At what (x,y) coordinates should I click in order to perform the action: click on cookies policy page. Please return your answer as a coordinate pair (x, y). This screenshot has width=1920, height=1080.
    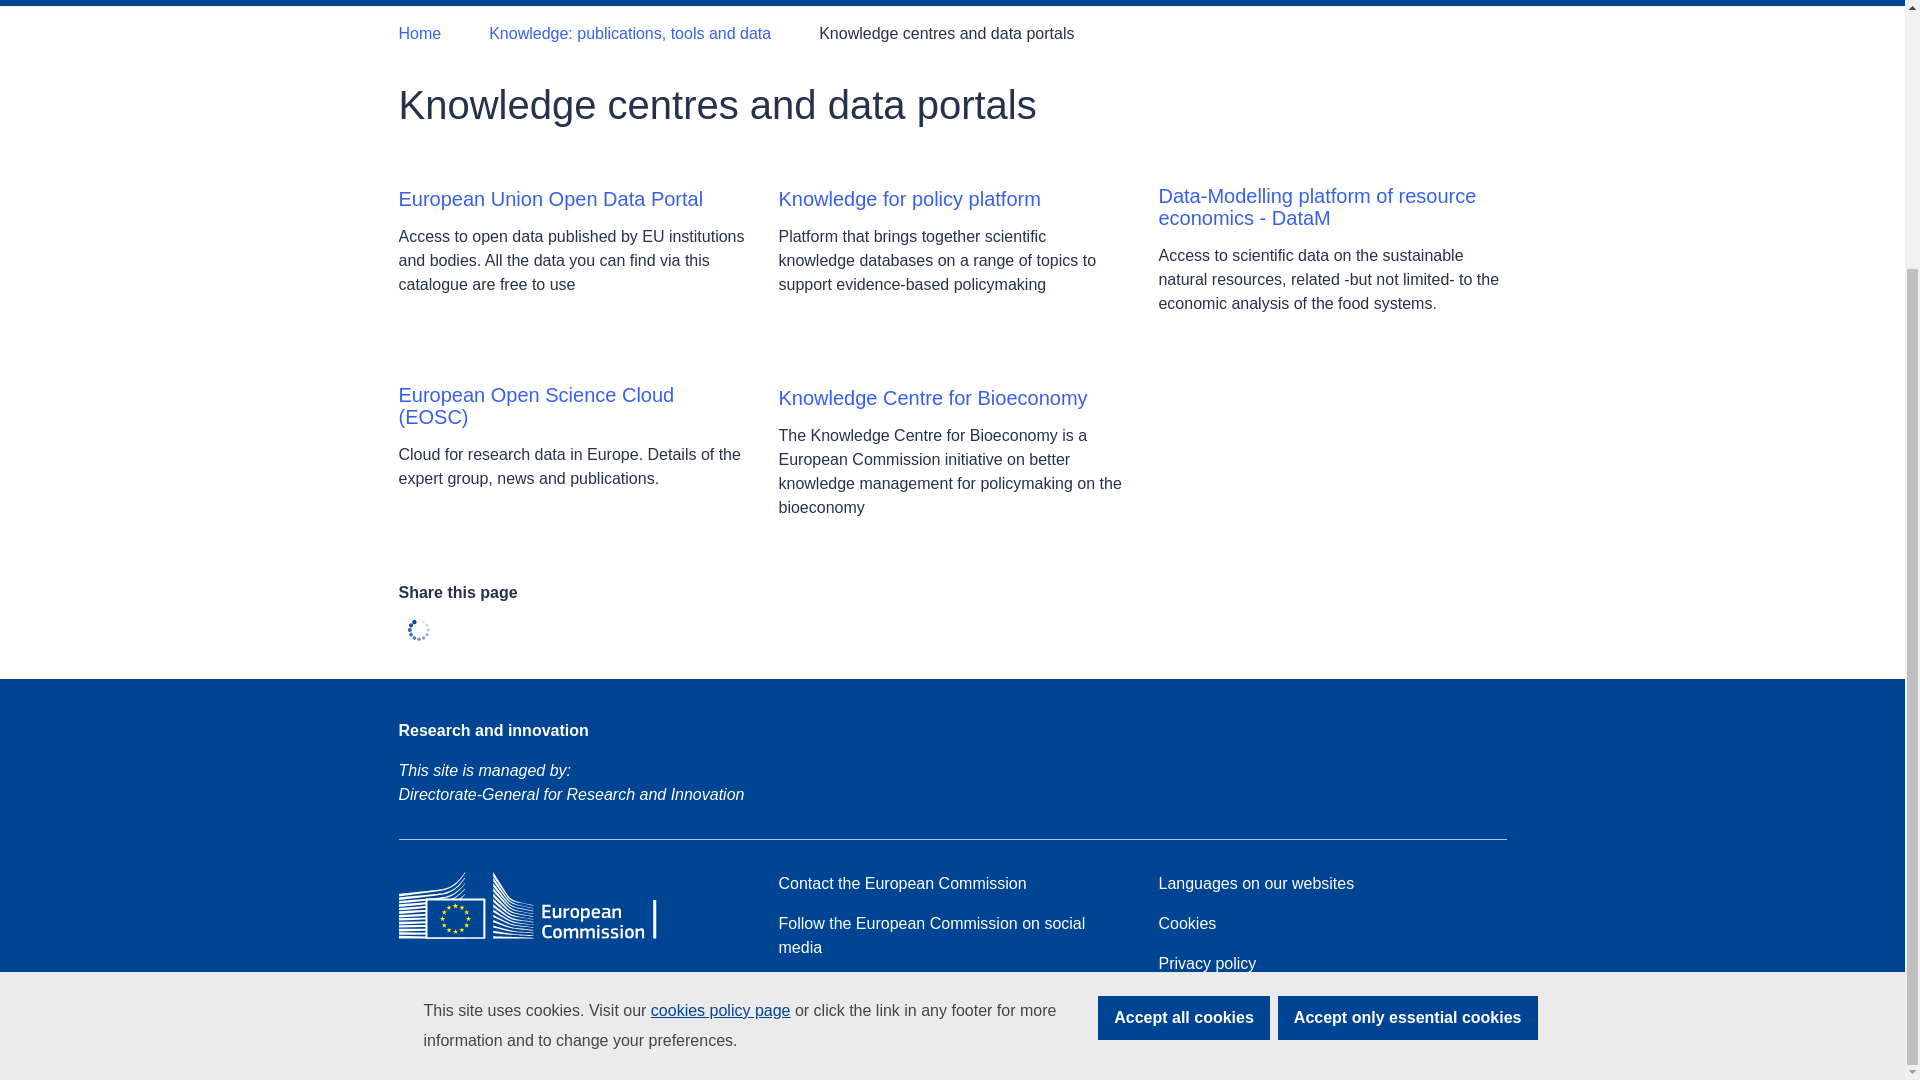
    Looking at the image, I should click on (720, 666).